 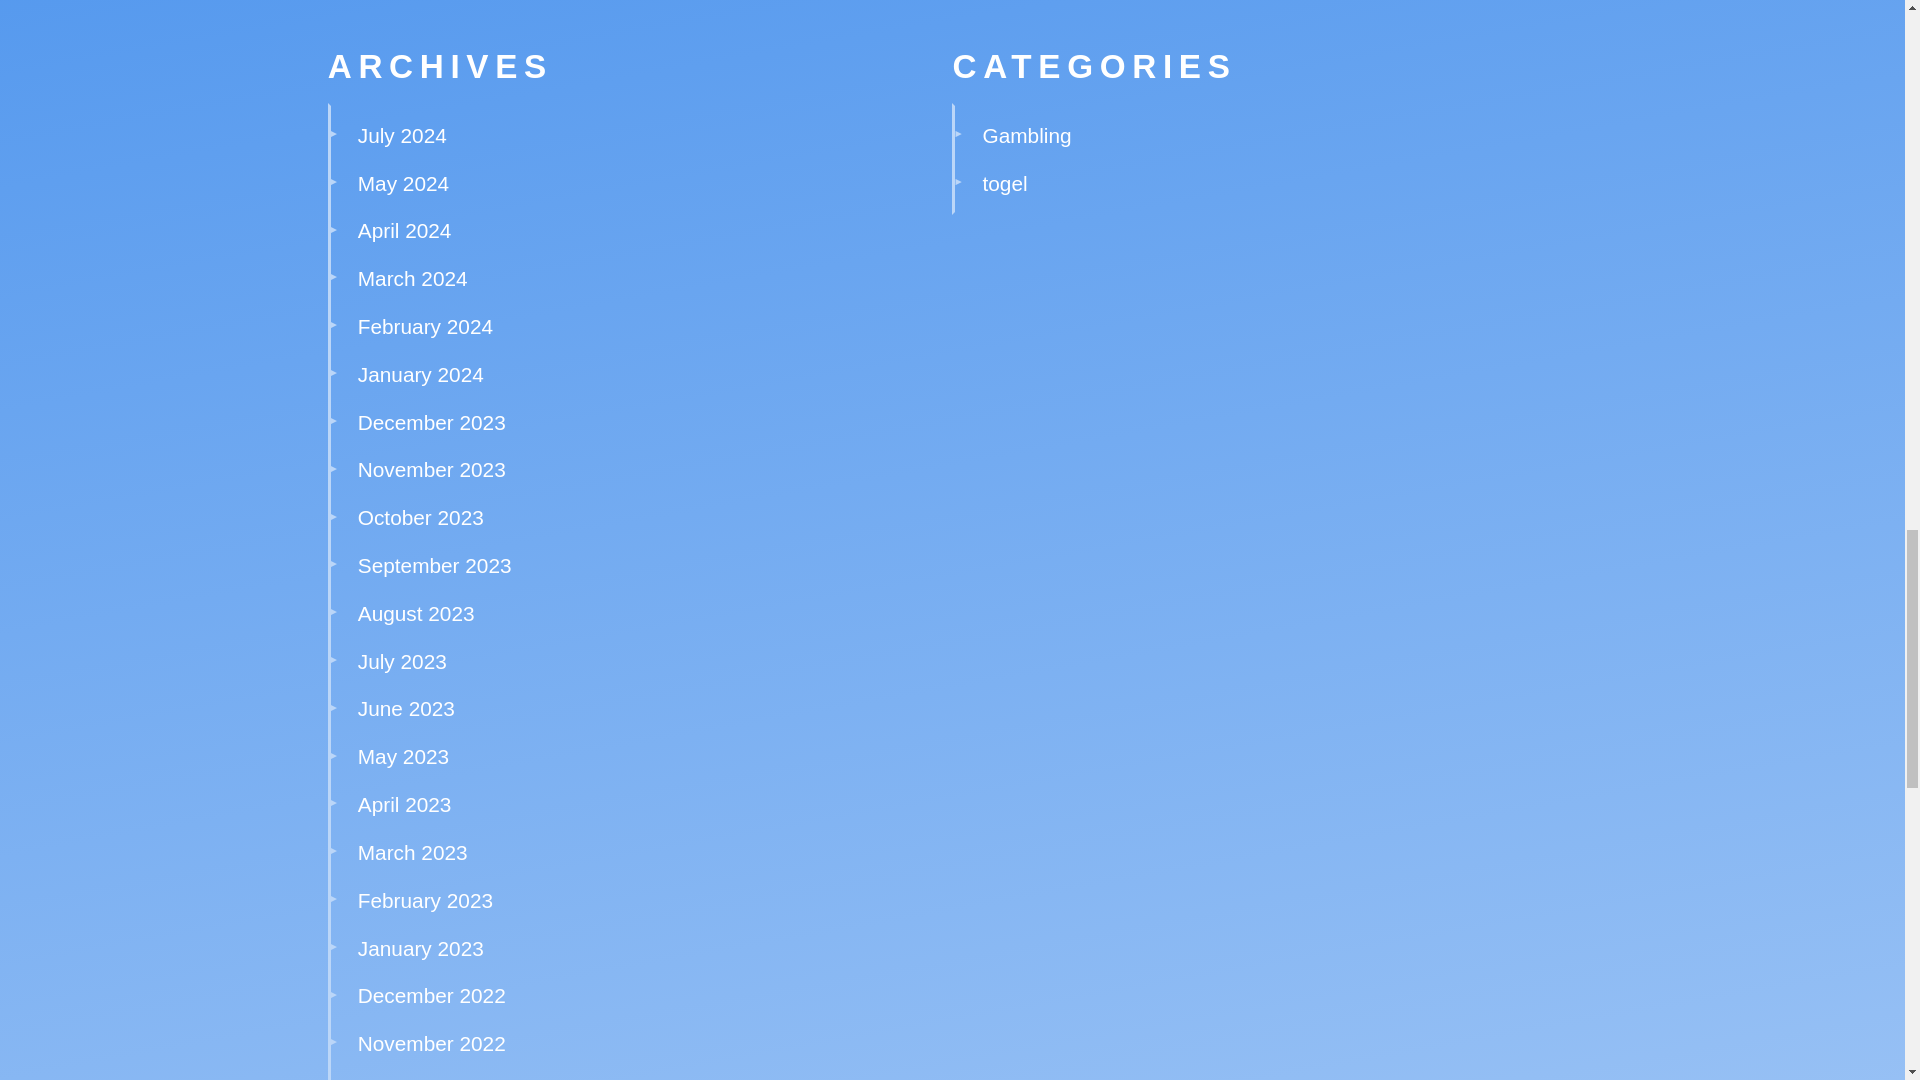 What do you see at coordinates (402, 661) in the screenshot?
I see `July 2023` at bounding box center [402, 661].